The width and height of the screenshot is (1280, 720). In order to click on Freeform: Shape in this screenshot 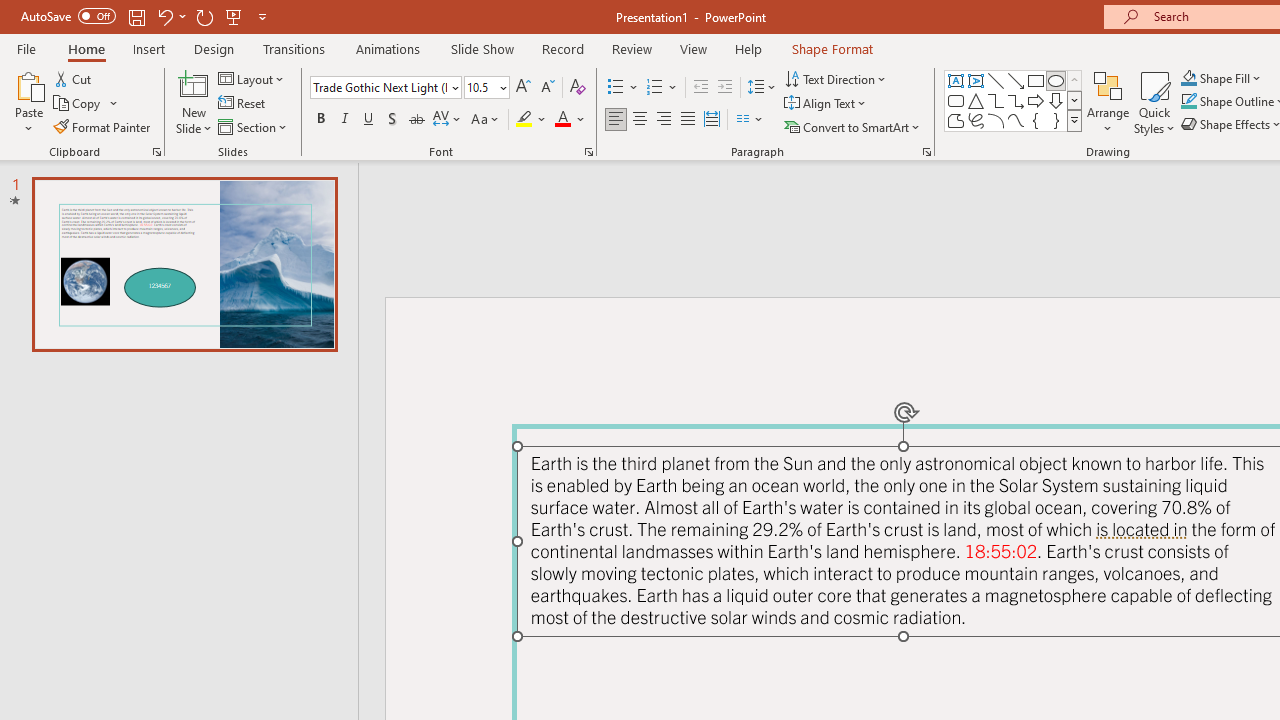, I will do `click(956, 120)`.